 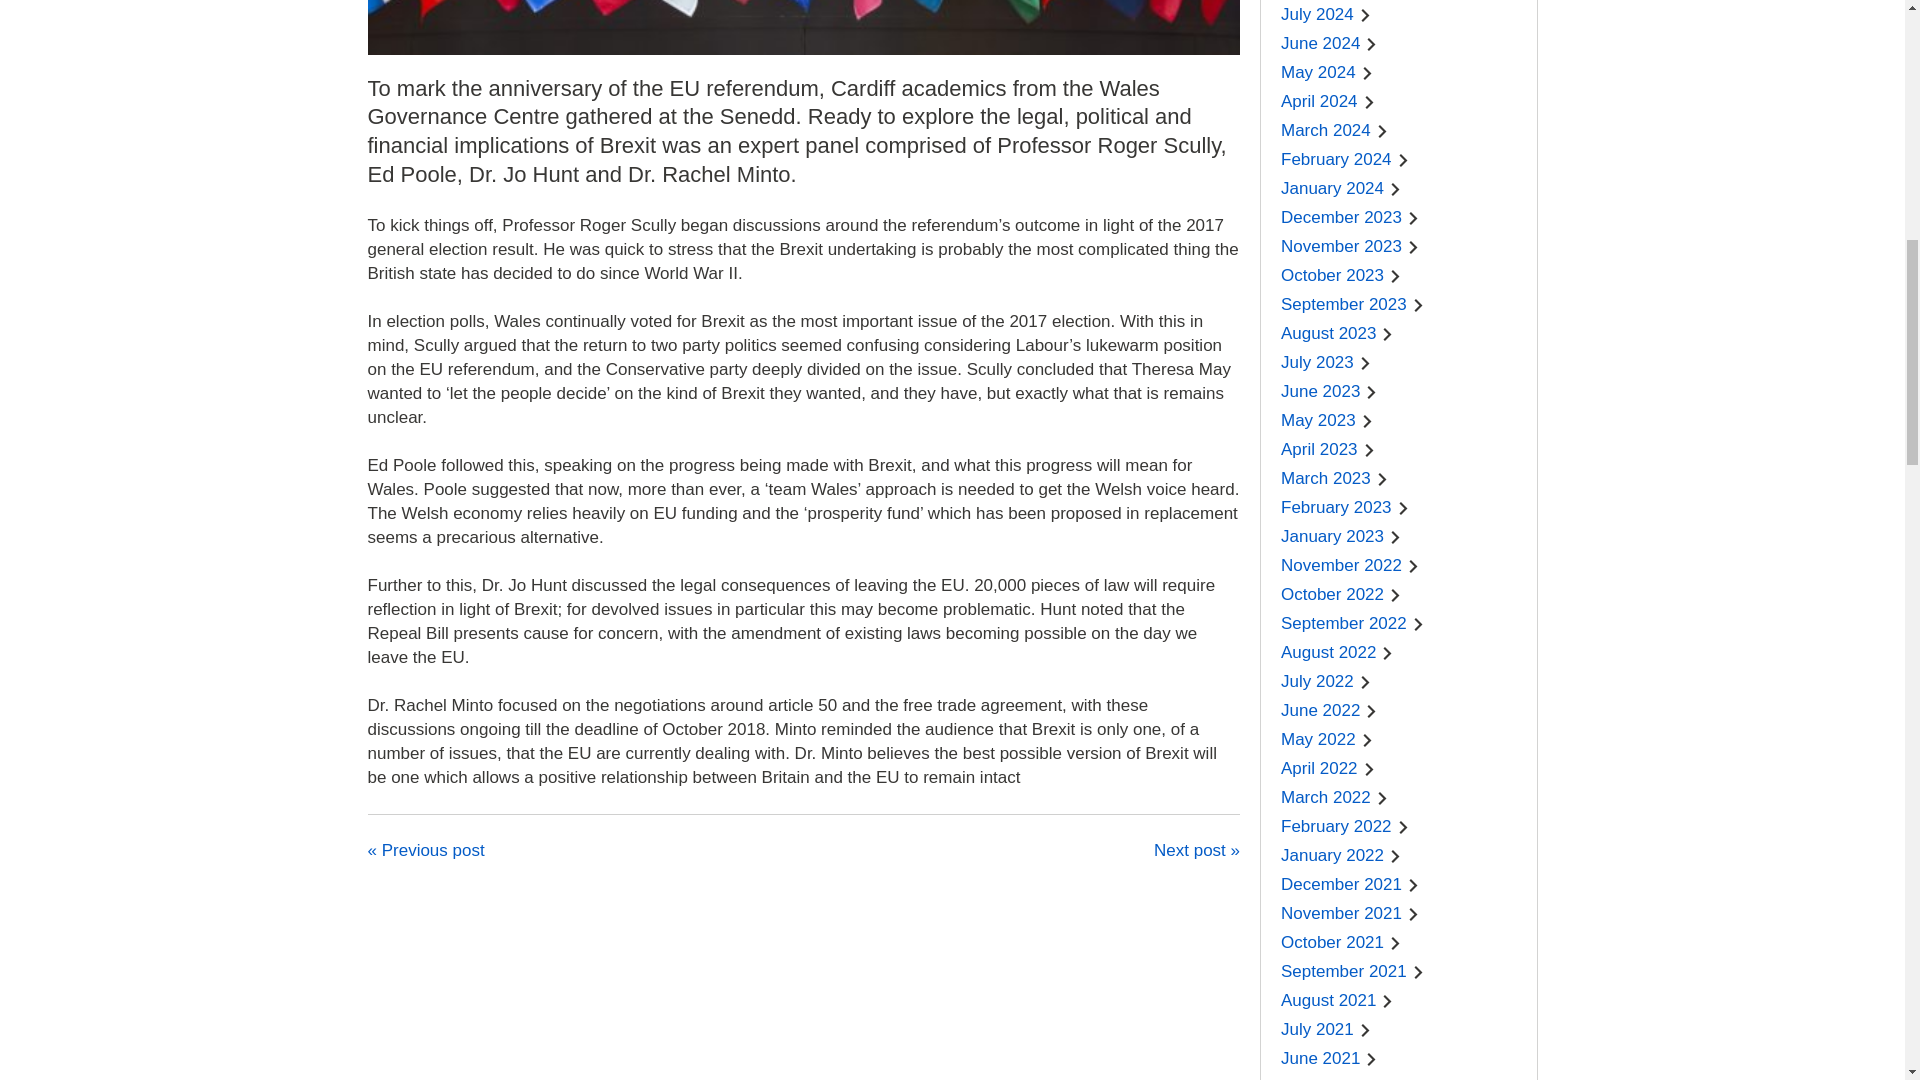 What do you see at coordinates (1372, 44) in the screenshot?
I see `Chevron right` at bounding box center [1372, 44].